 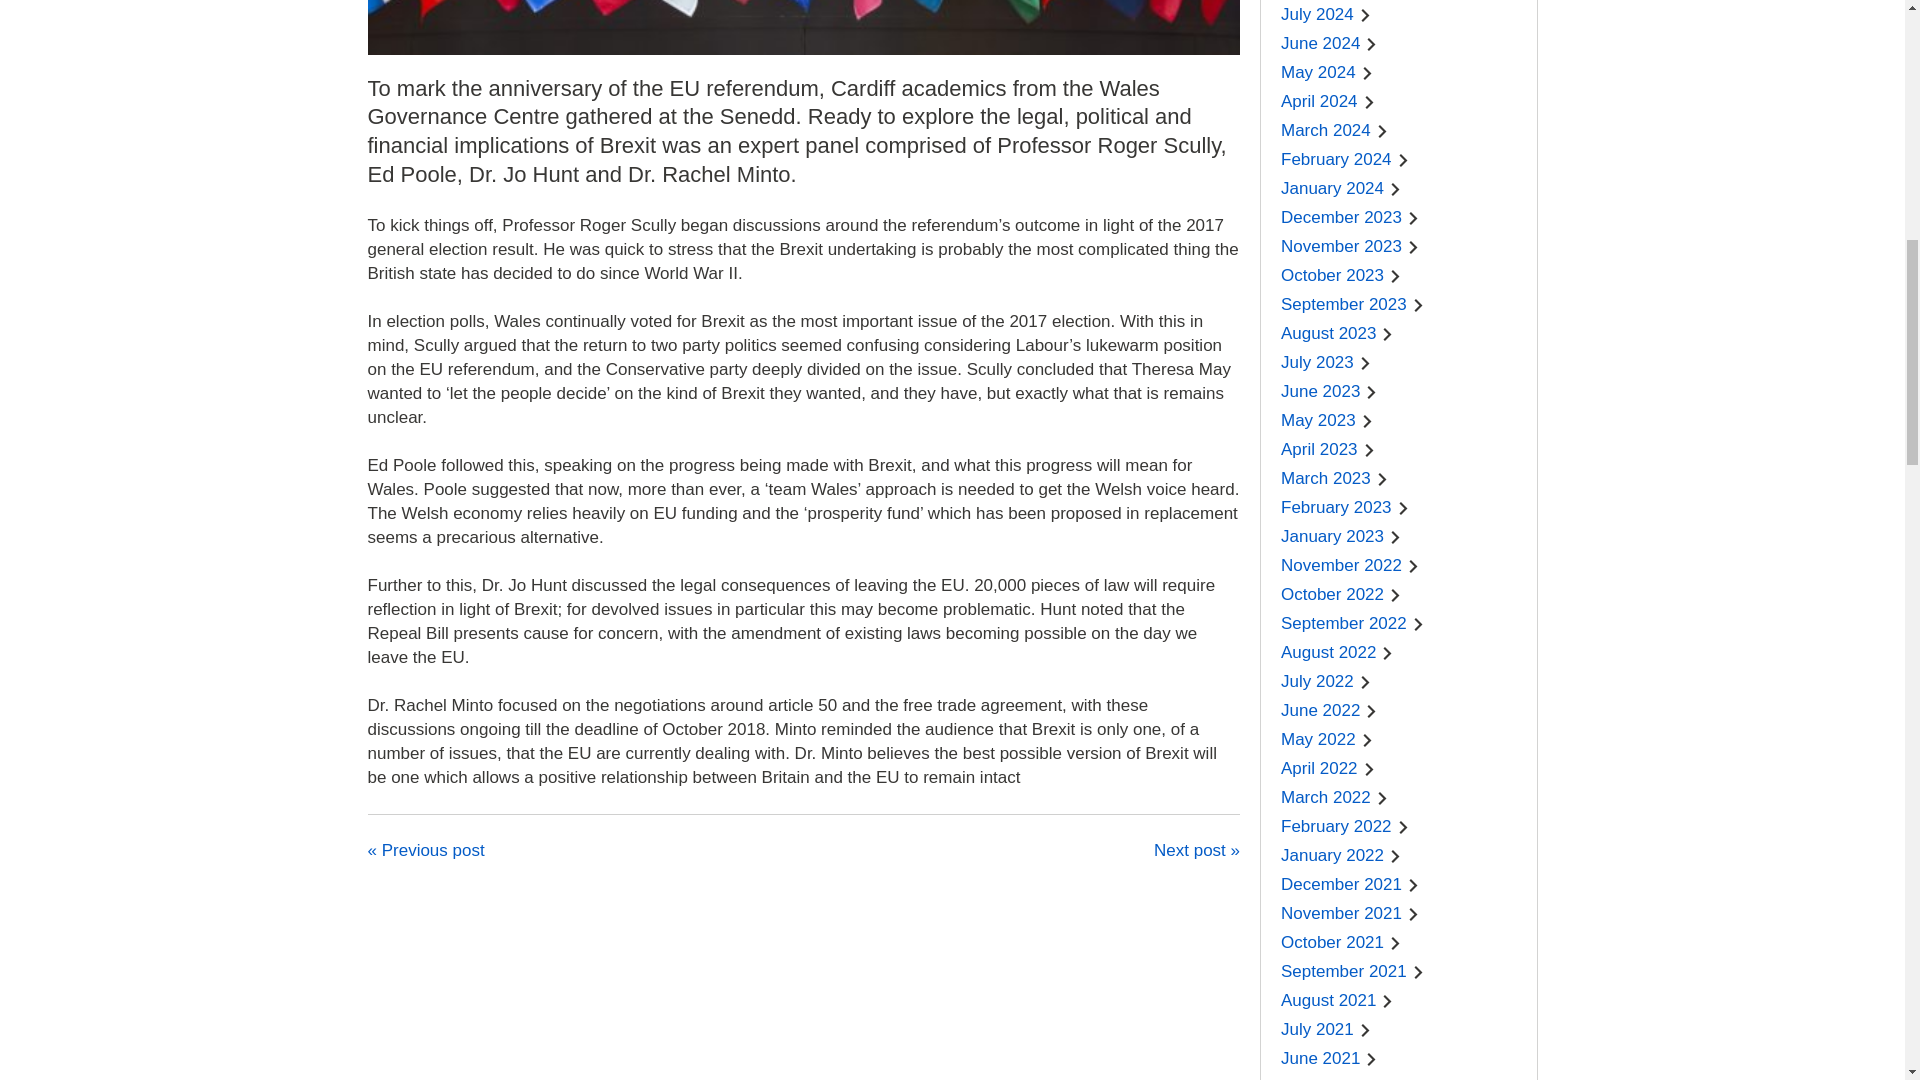 What do you see at coordinates (1372, 44) in the screenshot?
I see `Chevron right` at bounding box center [1372, 44].